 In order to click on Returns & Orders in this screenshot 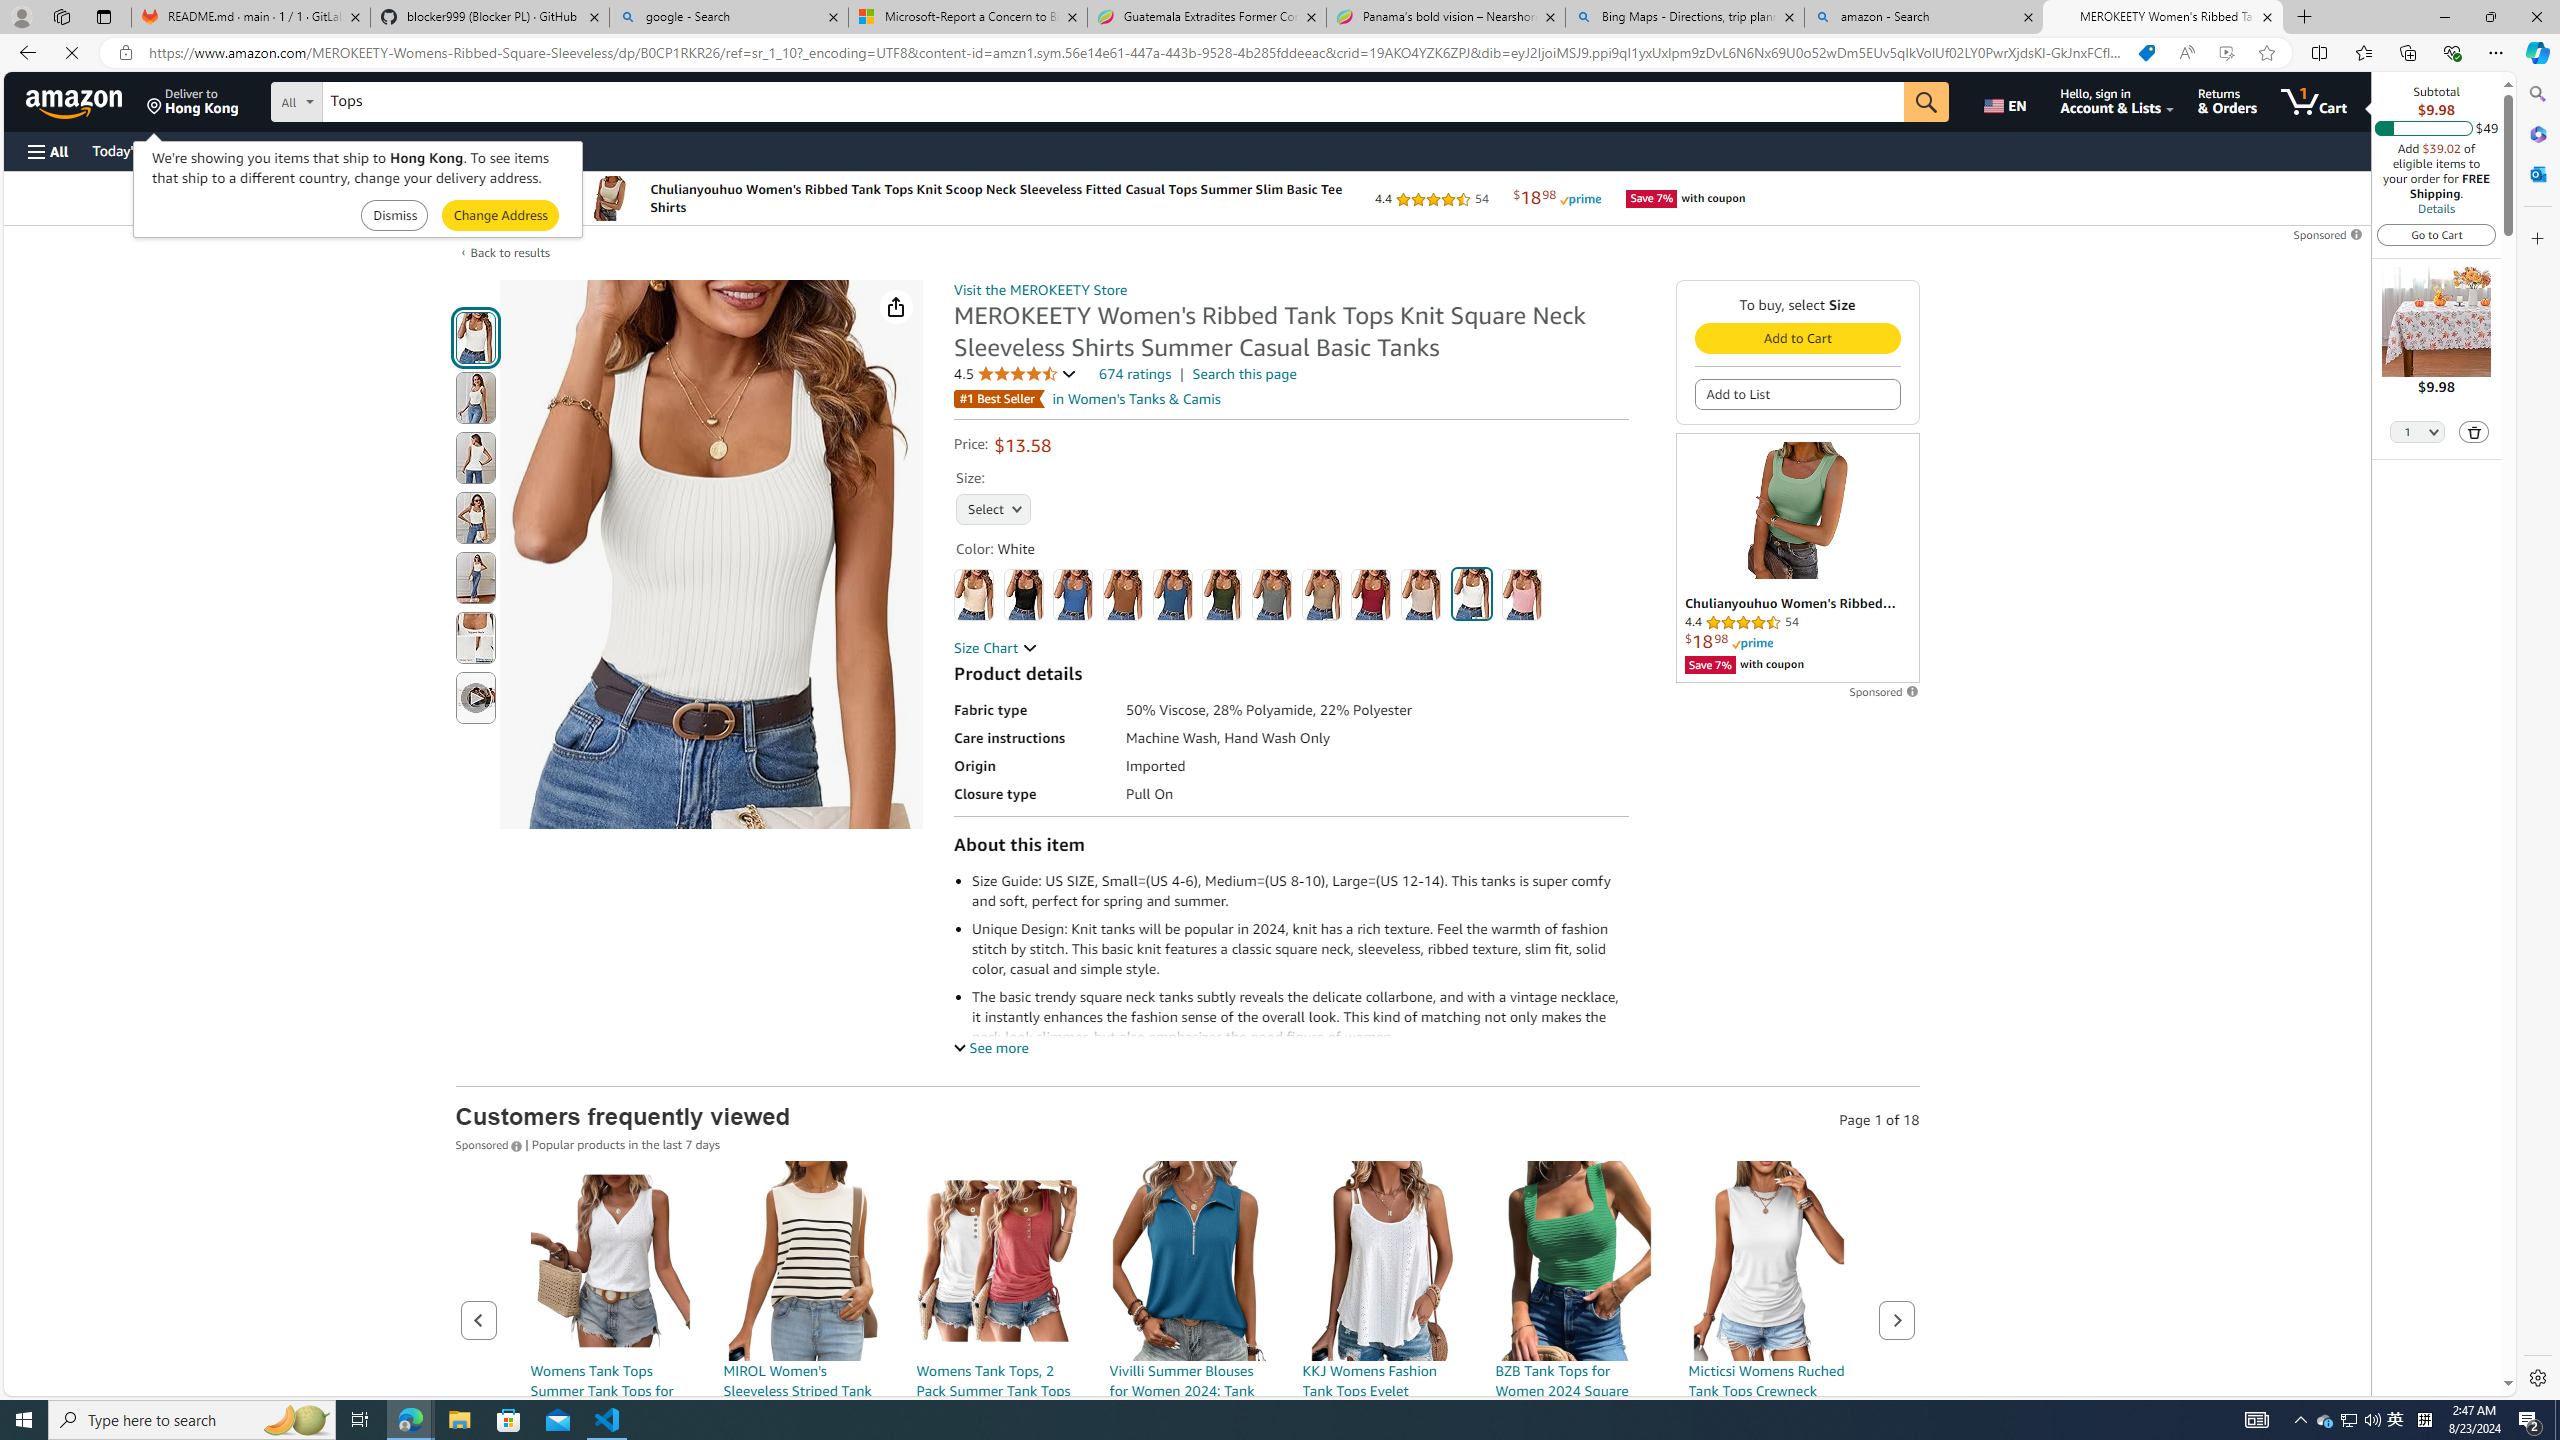, I will do `click(2226, 101)`.